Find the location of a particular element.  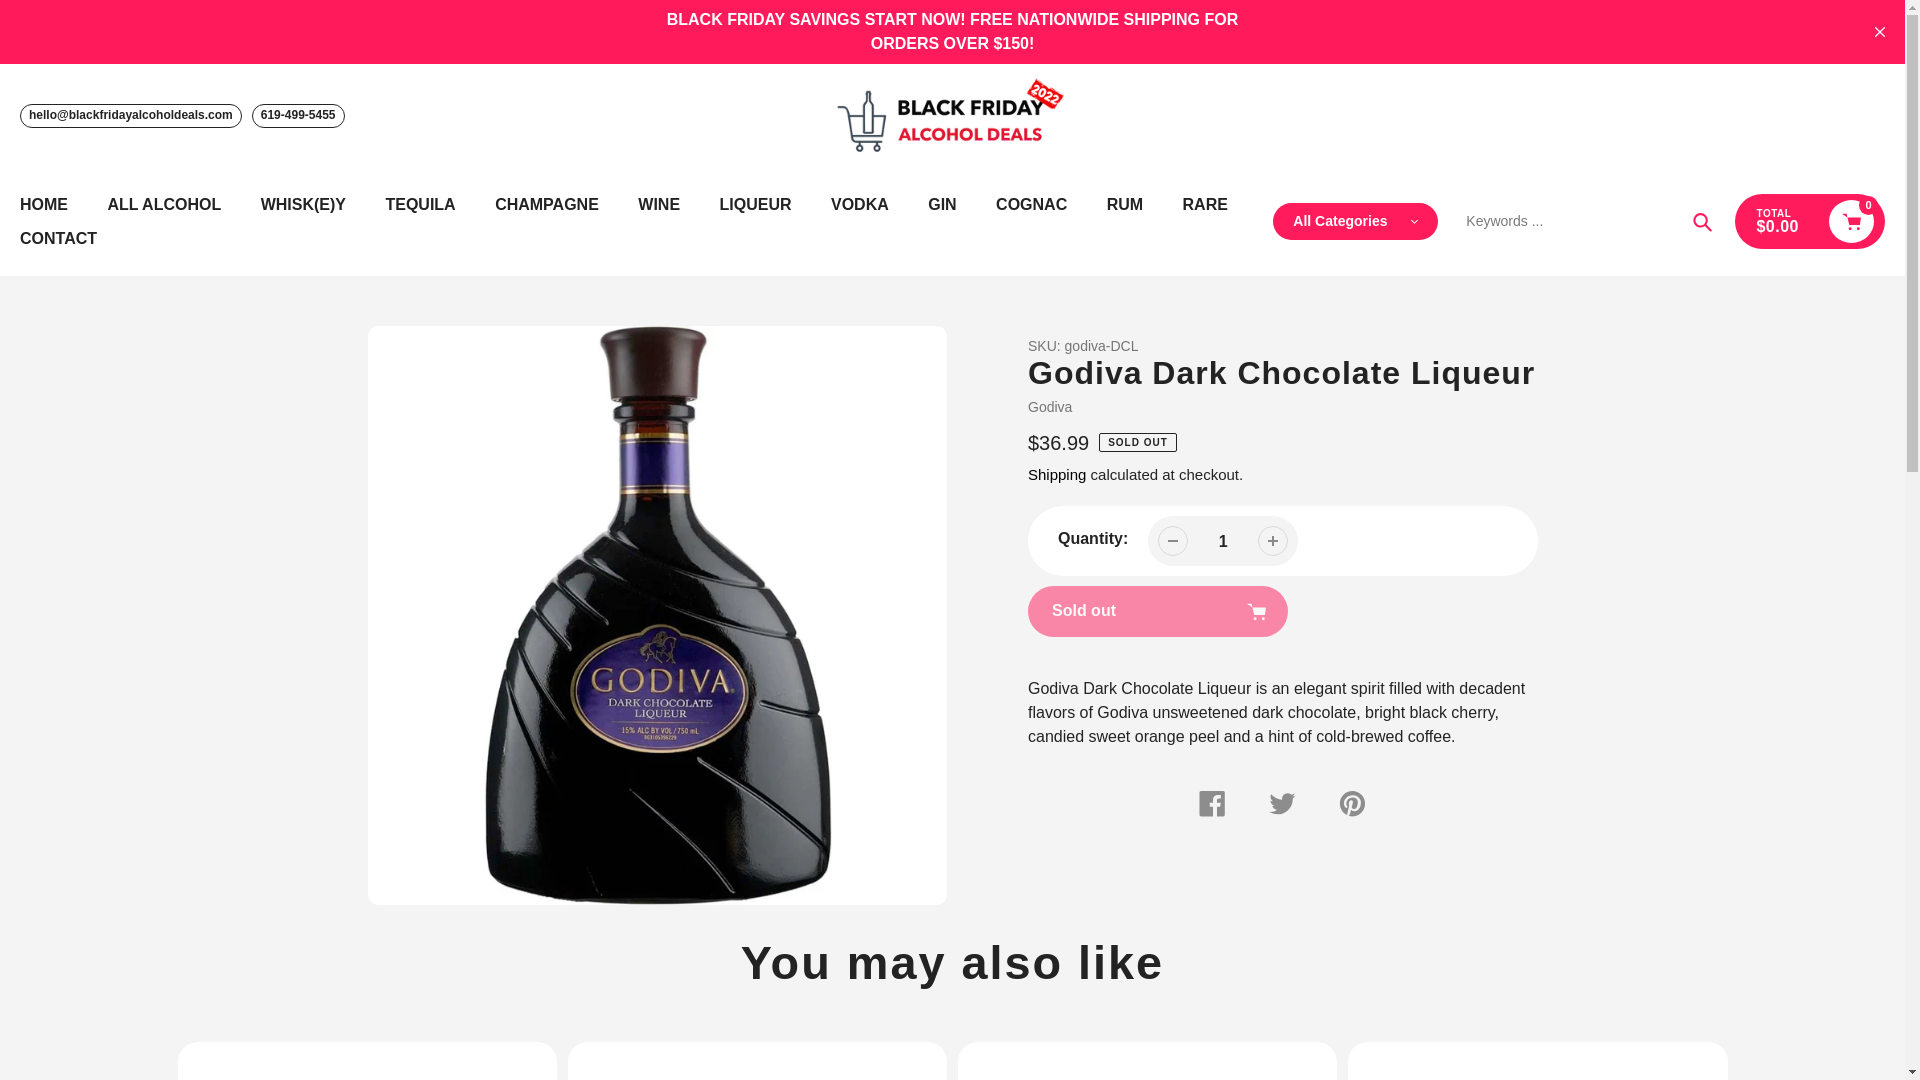

GIN is located at coordinates (942, 205).